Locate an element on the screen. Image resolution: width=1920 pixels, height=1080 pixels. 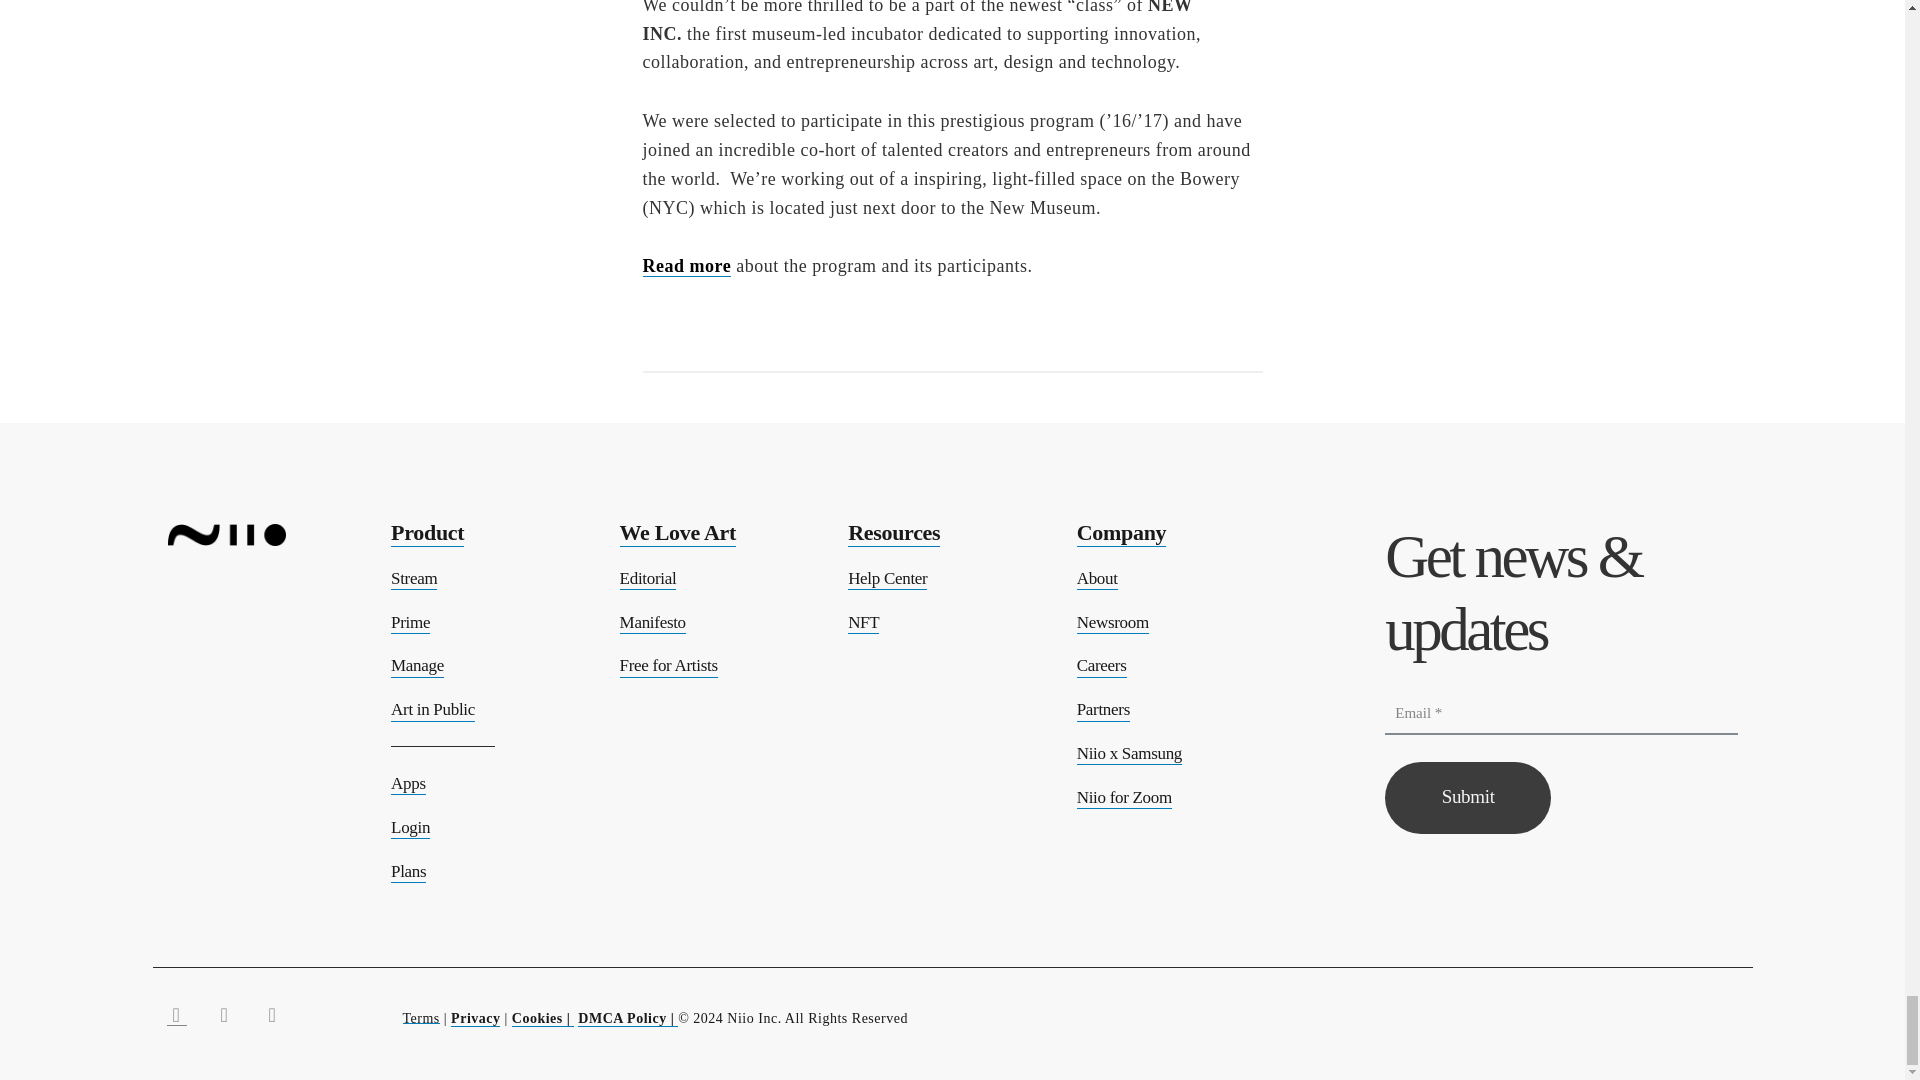
Login is located at coordinates (410, 828).